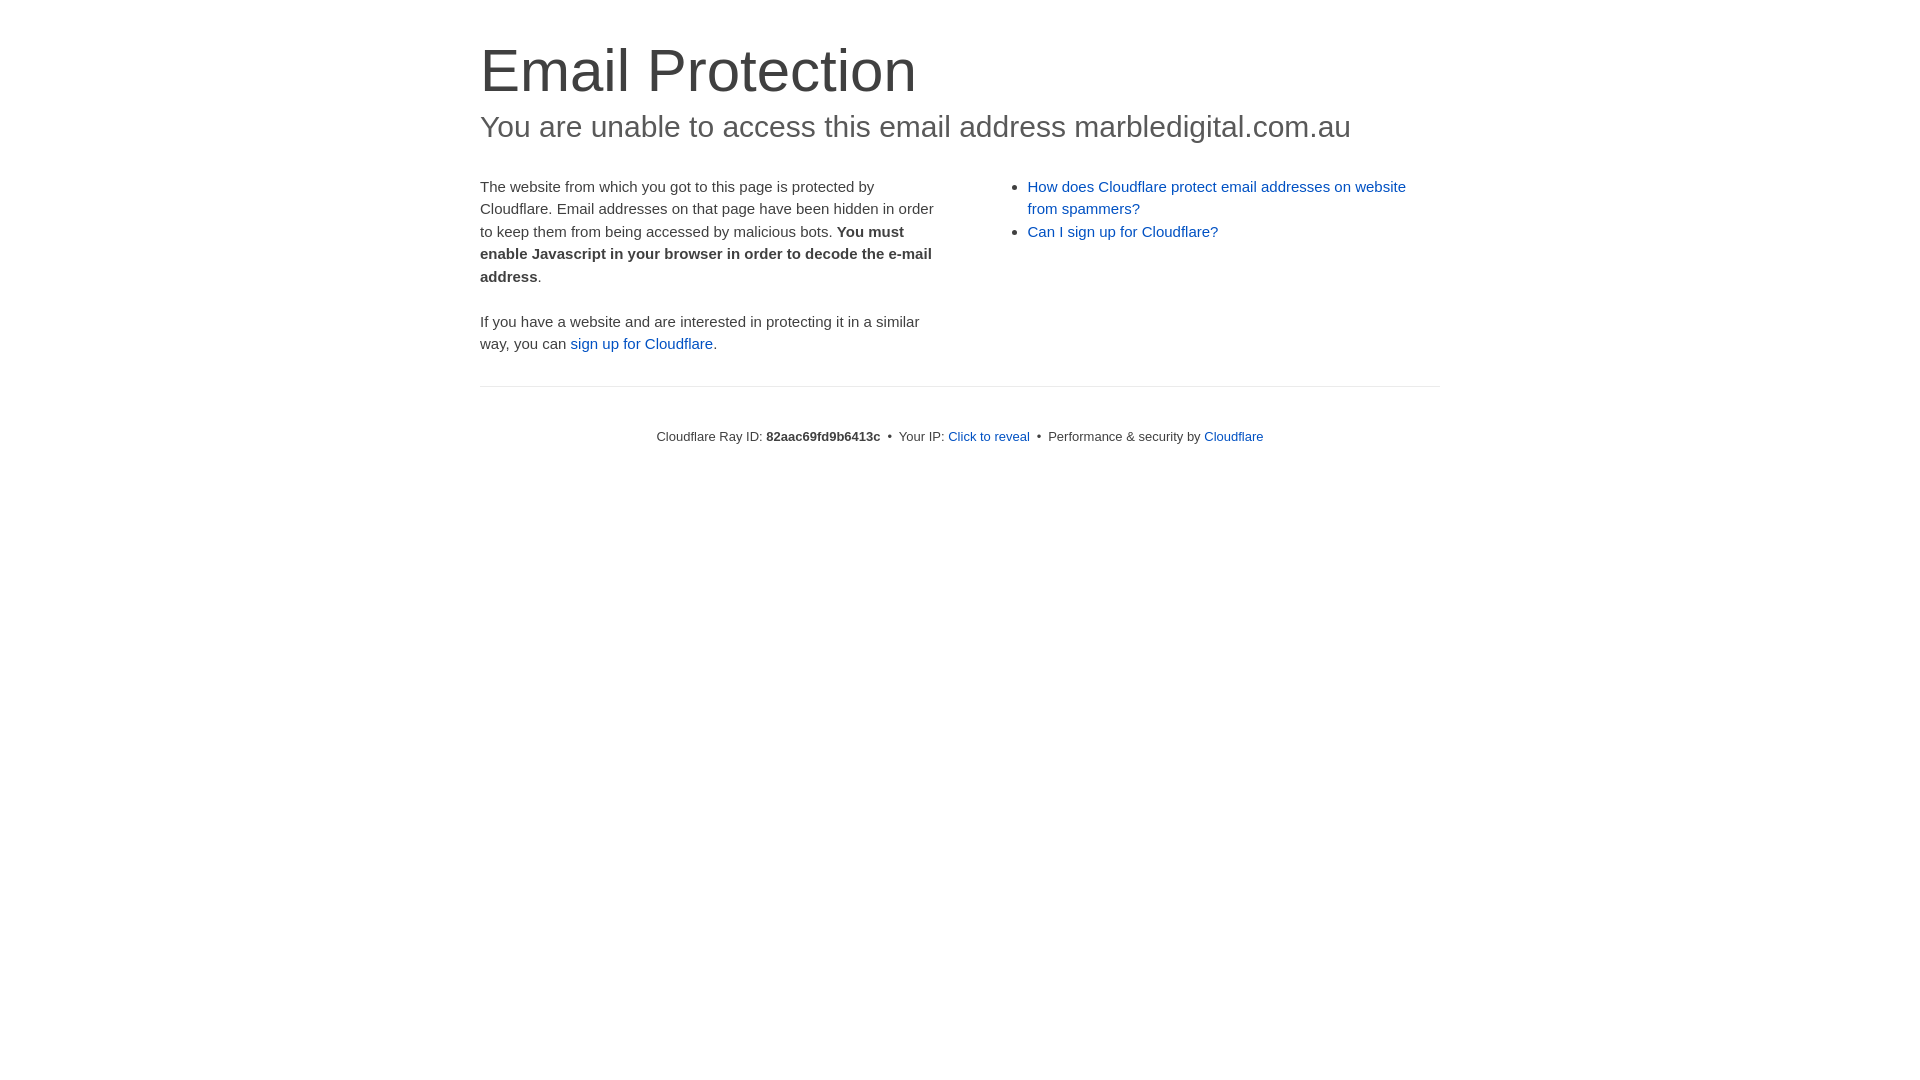 The width and height of the screenshot is (1920, 1080). Describe the element at coordinates (989, 436) in the screenshot. I see `Click to reveal` at that location.